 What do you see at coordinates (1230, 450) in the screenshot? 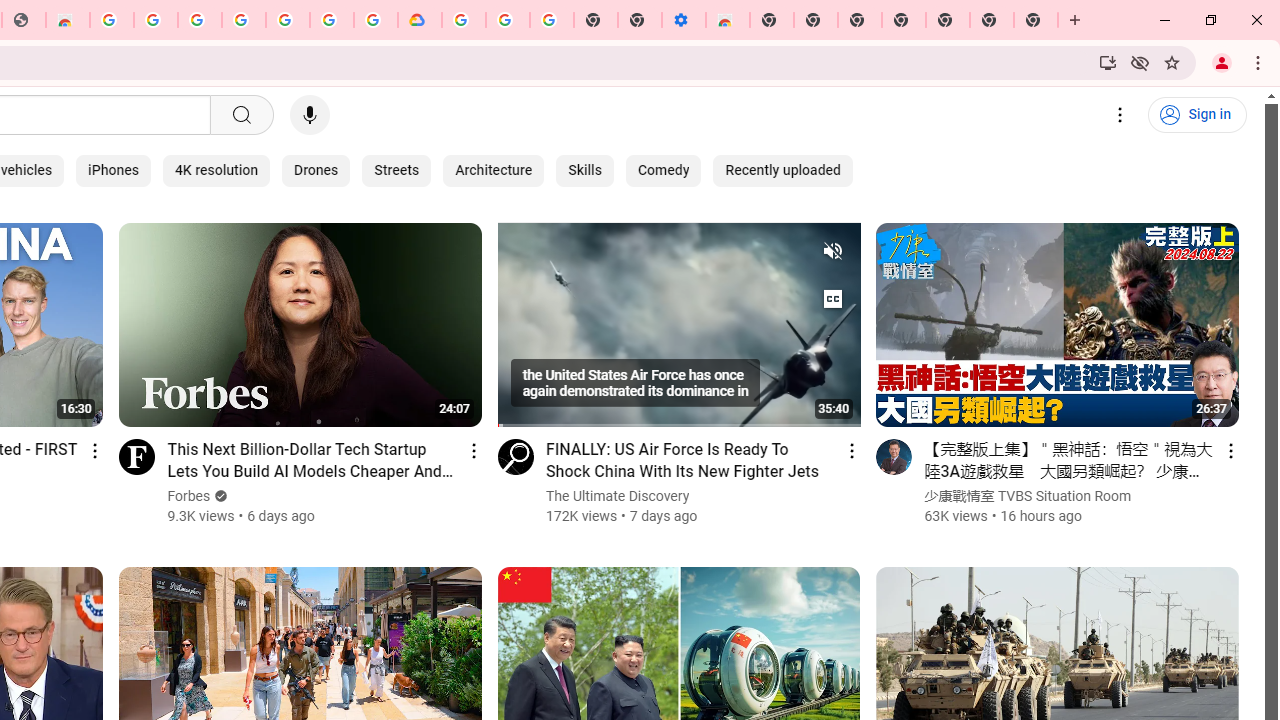
I see `Action menu` at bounding box center [1230, 450].